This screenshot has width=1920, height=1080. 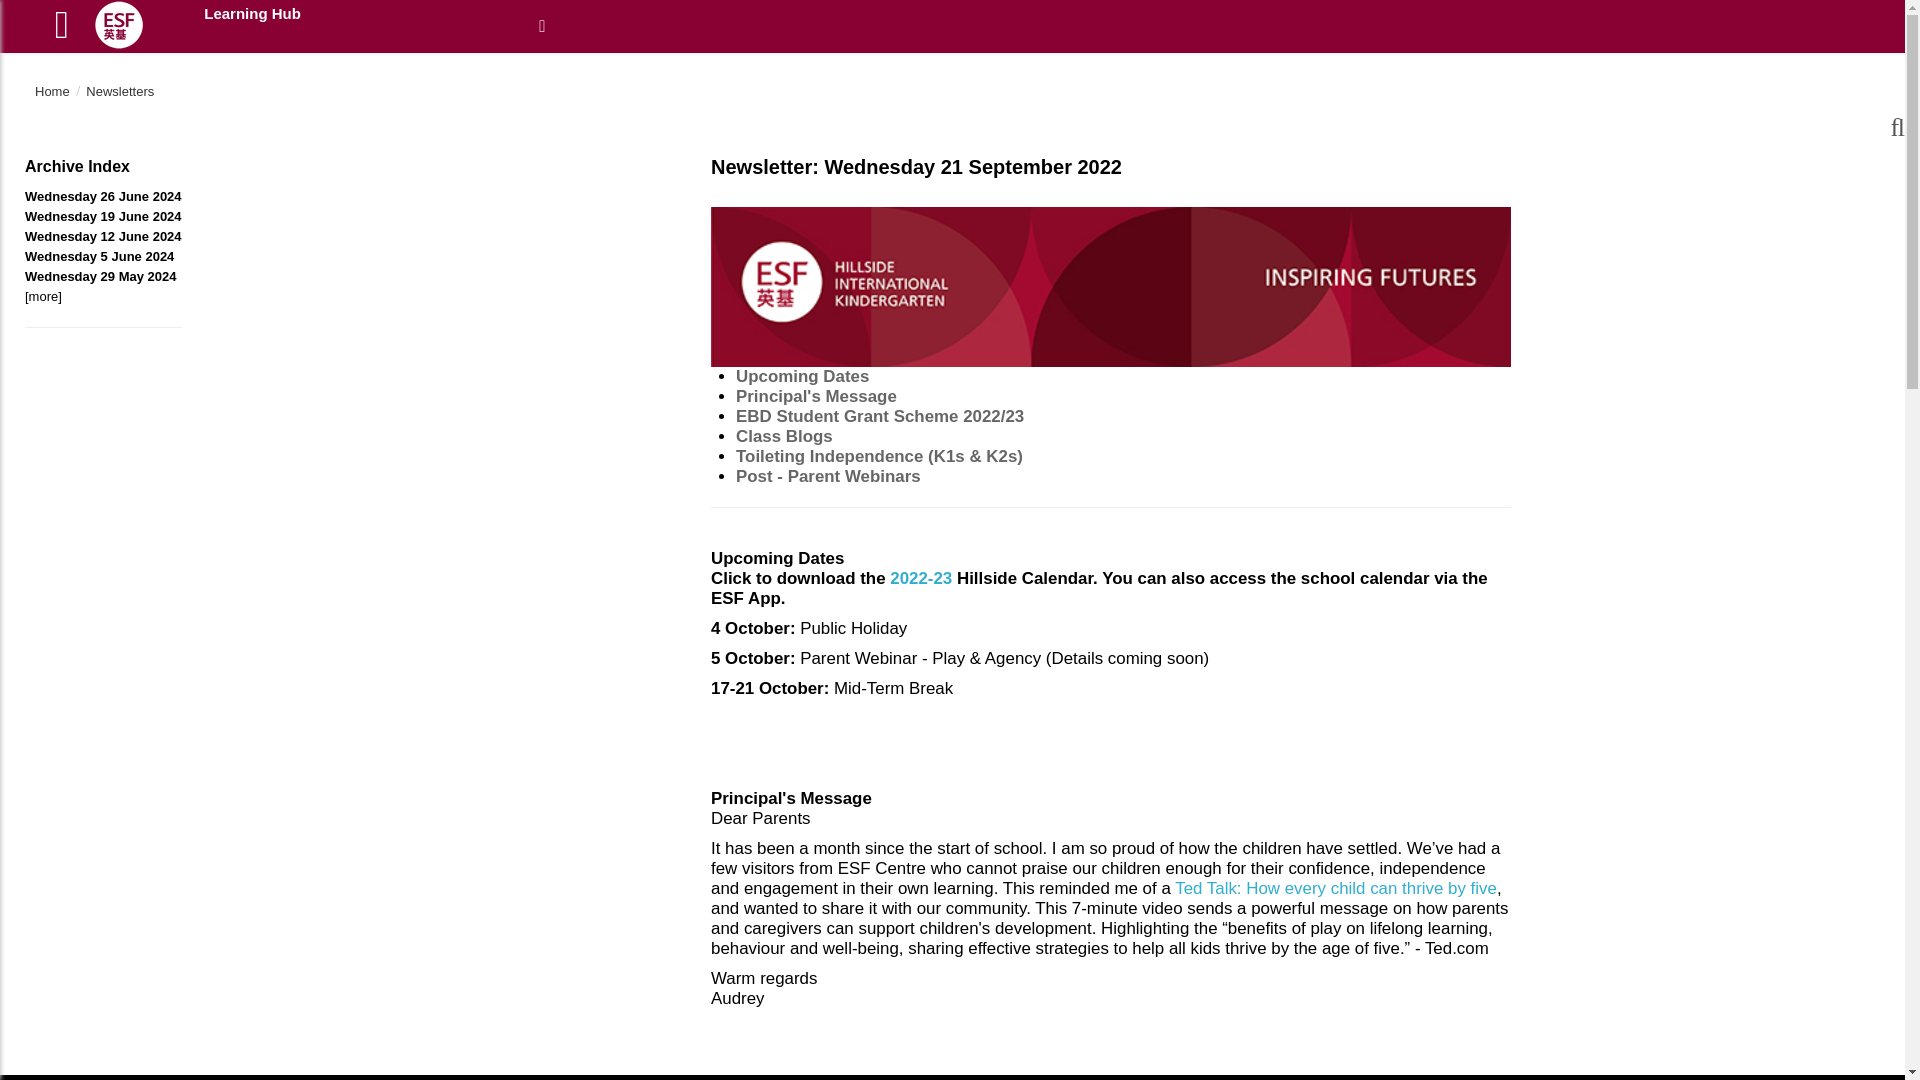 What do you see at coordinates (52, 92) in the screenshot?
I see `Home` at bounding box center [52, 92].